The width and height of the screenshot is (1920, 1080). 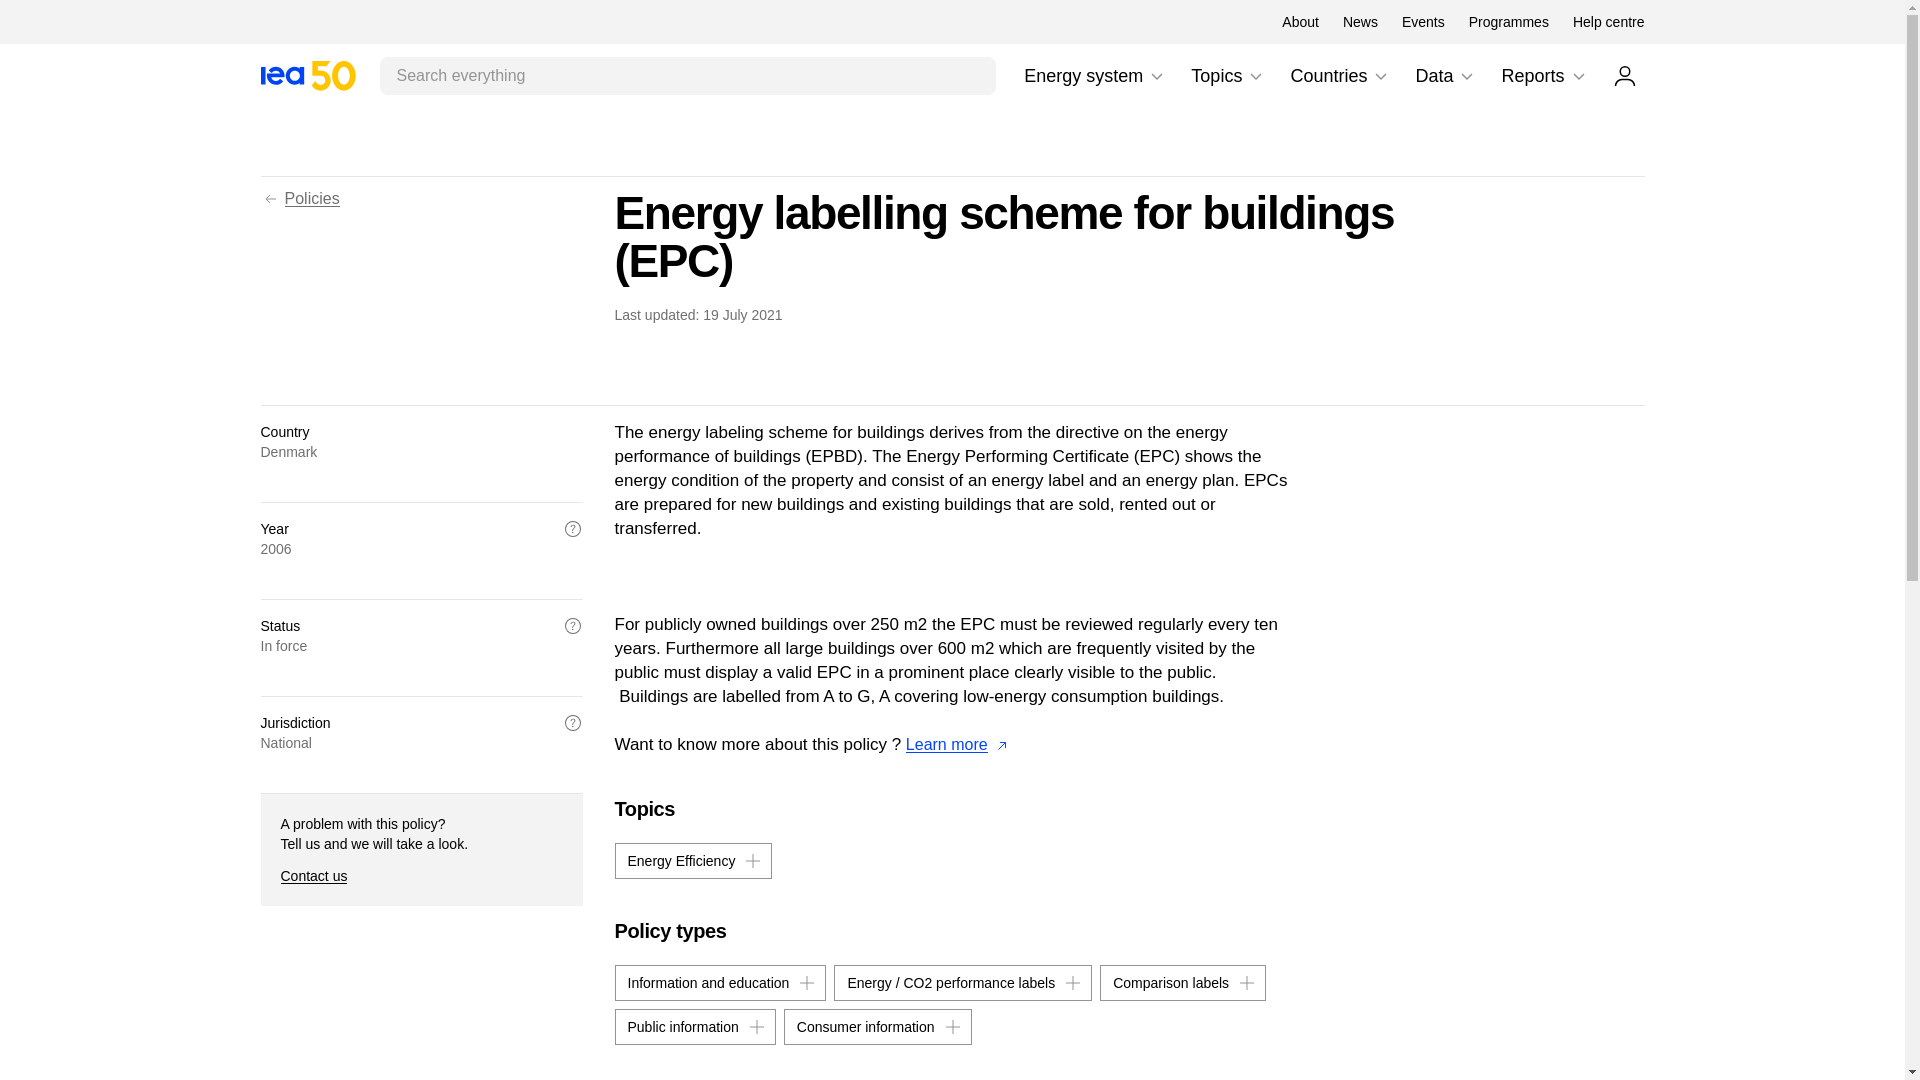 I want to click on Events, so click(x=1423, y=22).